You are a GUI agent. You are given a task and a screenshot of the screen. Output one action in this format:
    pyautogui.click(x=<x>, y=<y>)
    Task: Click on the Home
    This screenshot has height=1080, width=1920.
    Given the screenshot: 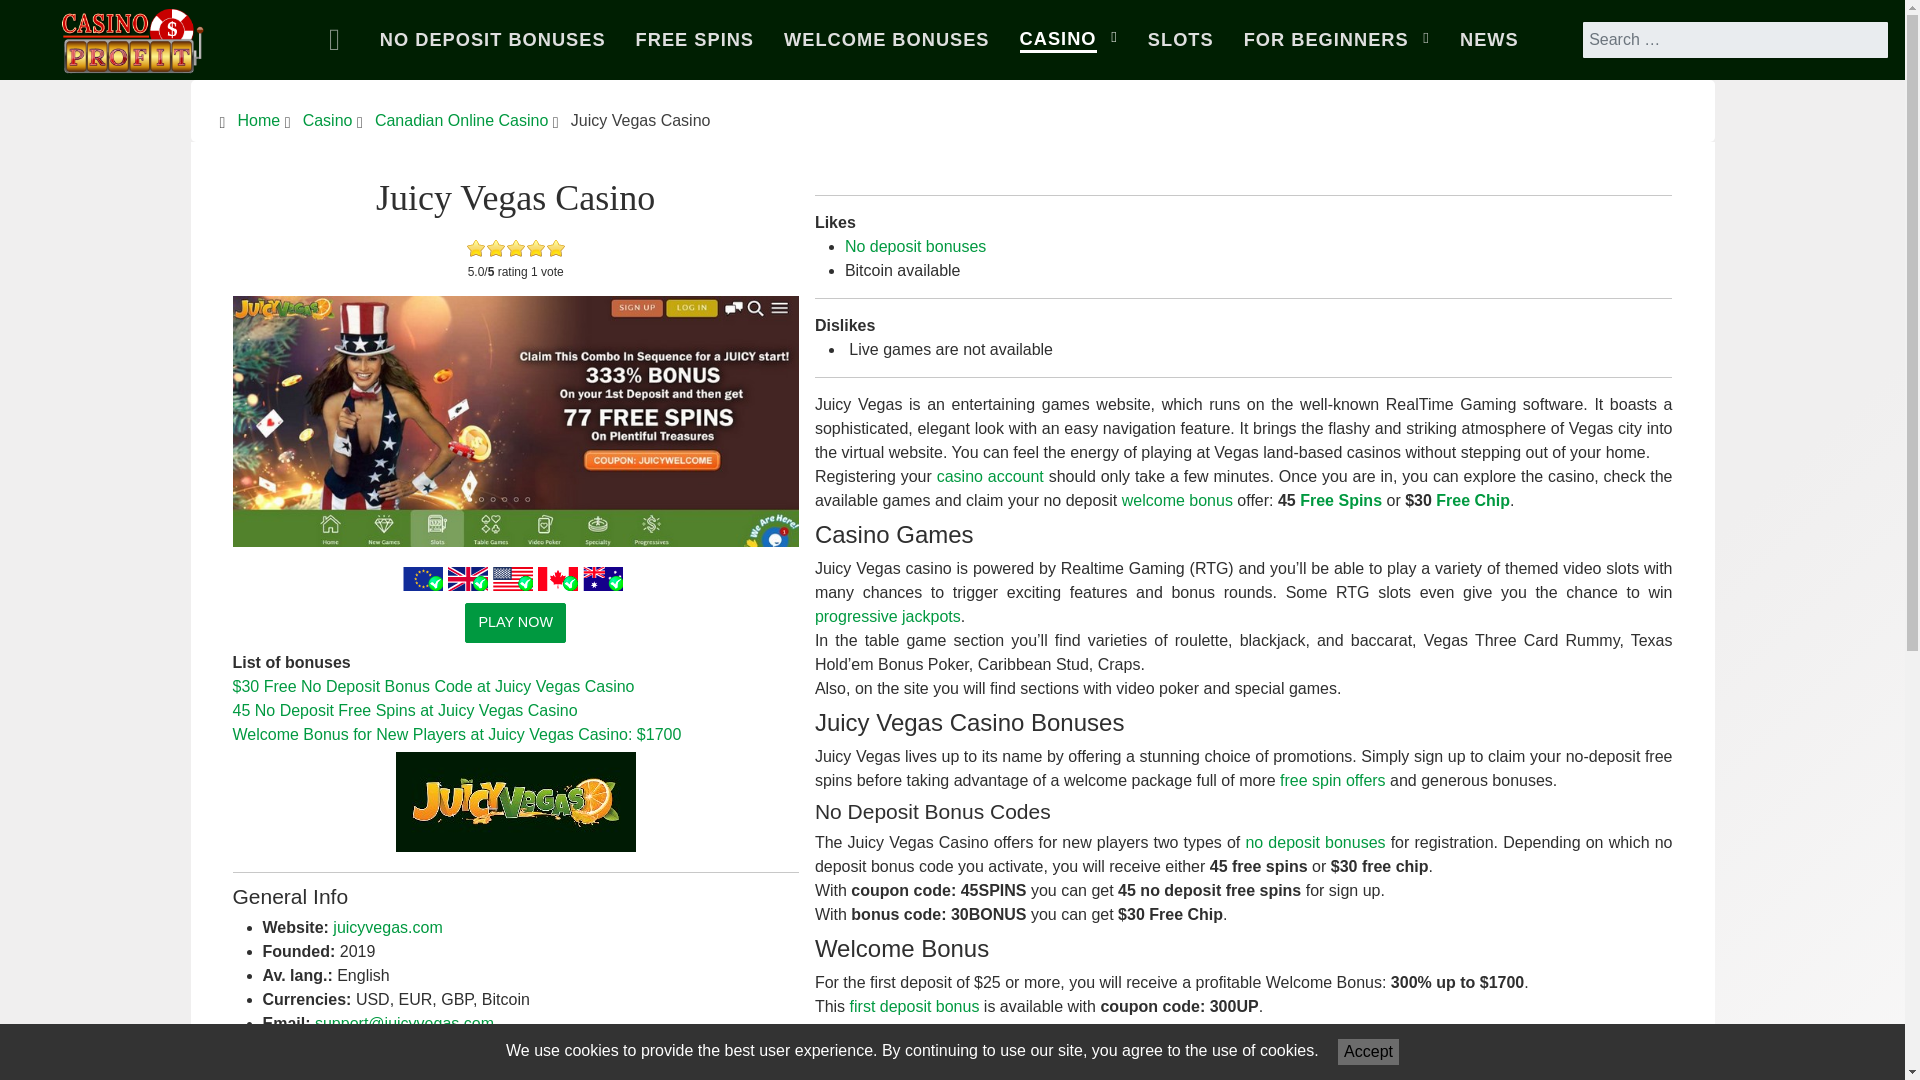 What is the action you would take?
    pyautogui.click(x=259, y=120)
    